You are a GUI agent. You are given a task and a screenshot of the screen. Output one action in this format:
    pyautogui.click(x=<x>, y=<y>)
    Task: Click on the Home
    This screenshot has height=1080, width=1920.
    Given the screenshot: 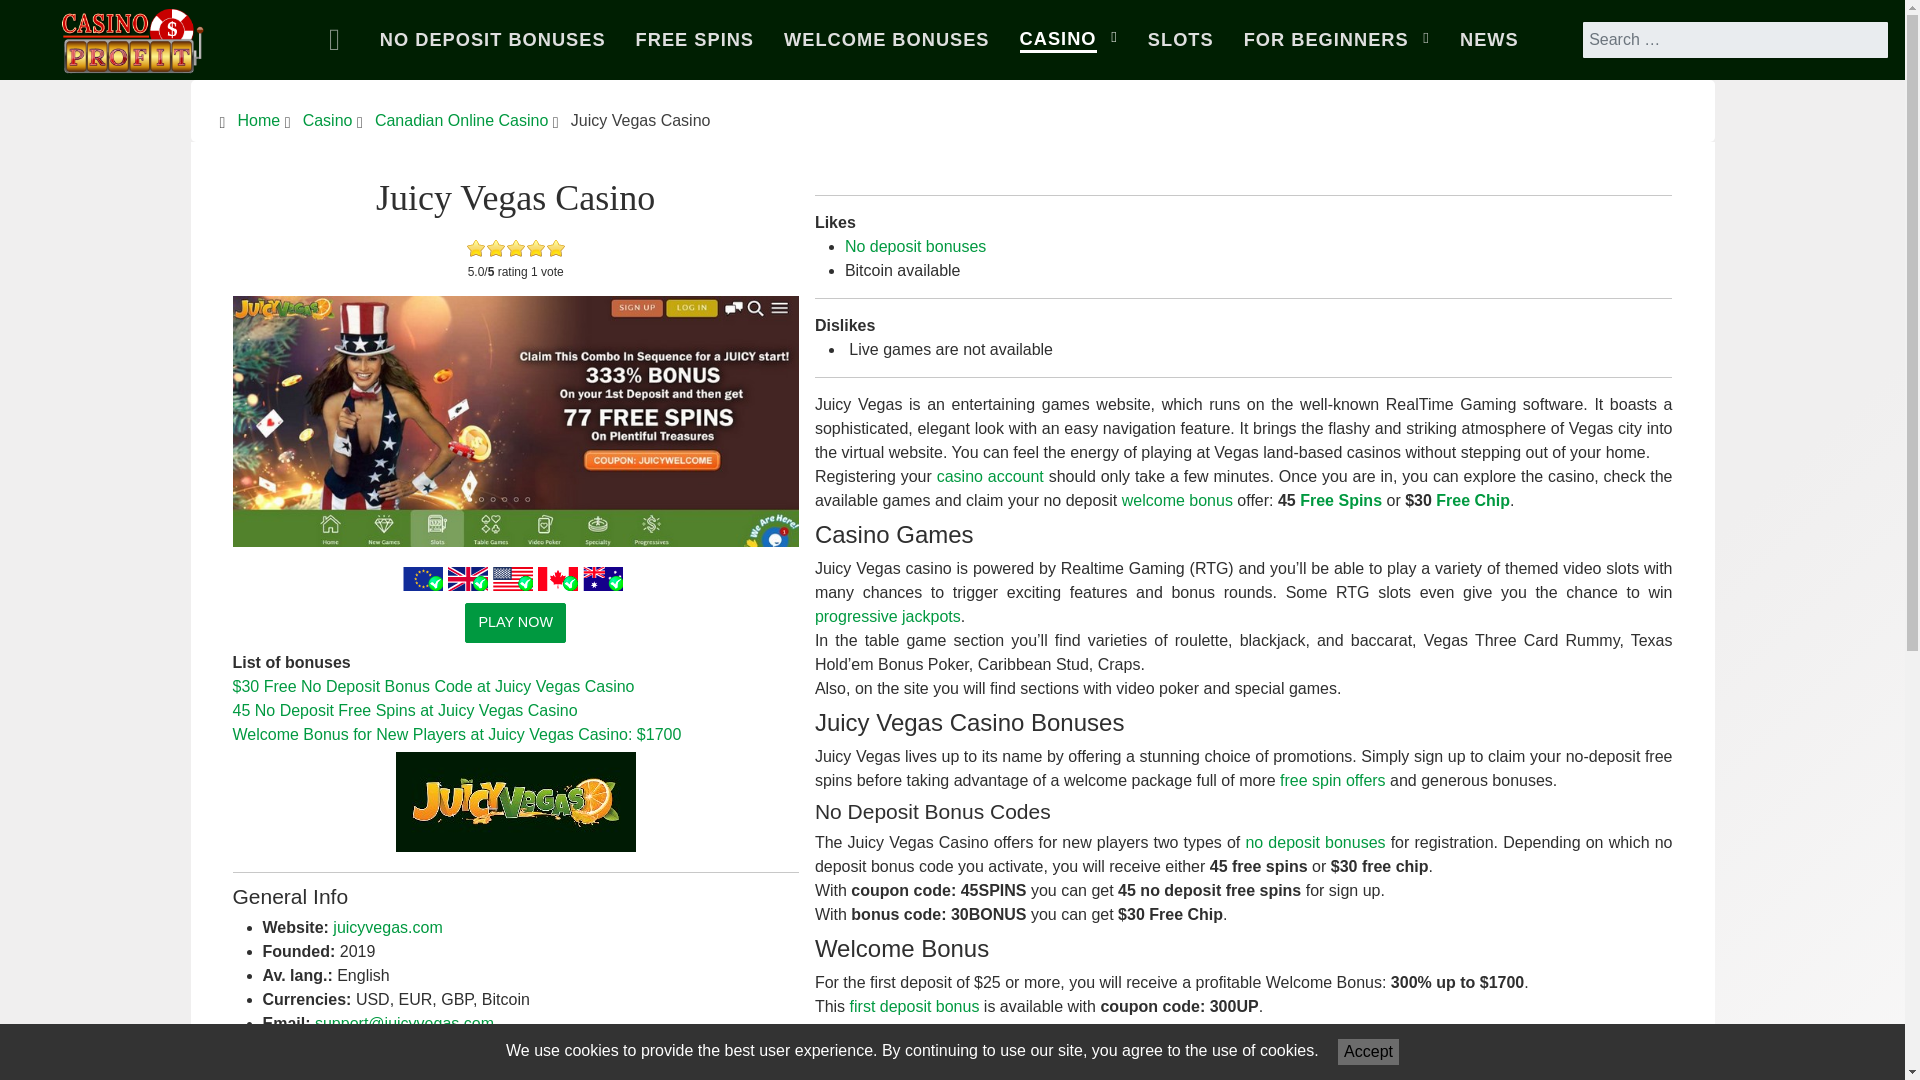 What is the action you would take?
    pyautogui.click(x=259, y=120)
    